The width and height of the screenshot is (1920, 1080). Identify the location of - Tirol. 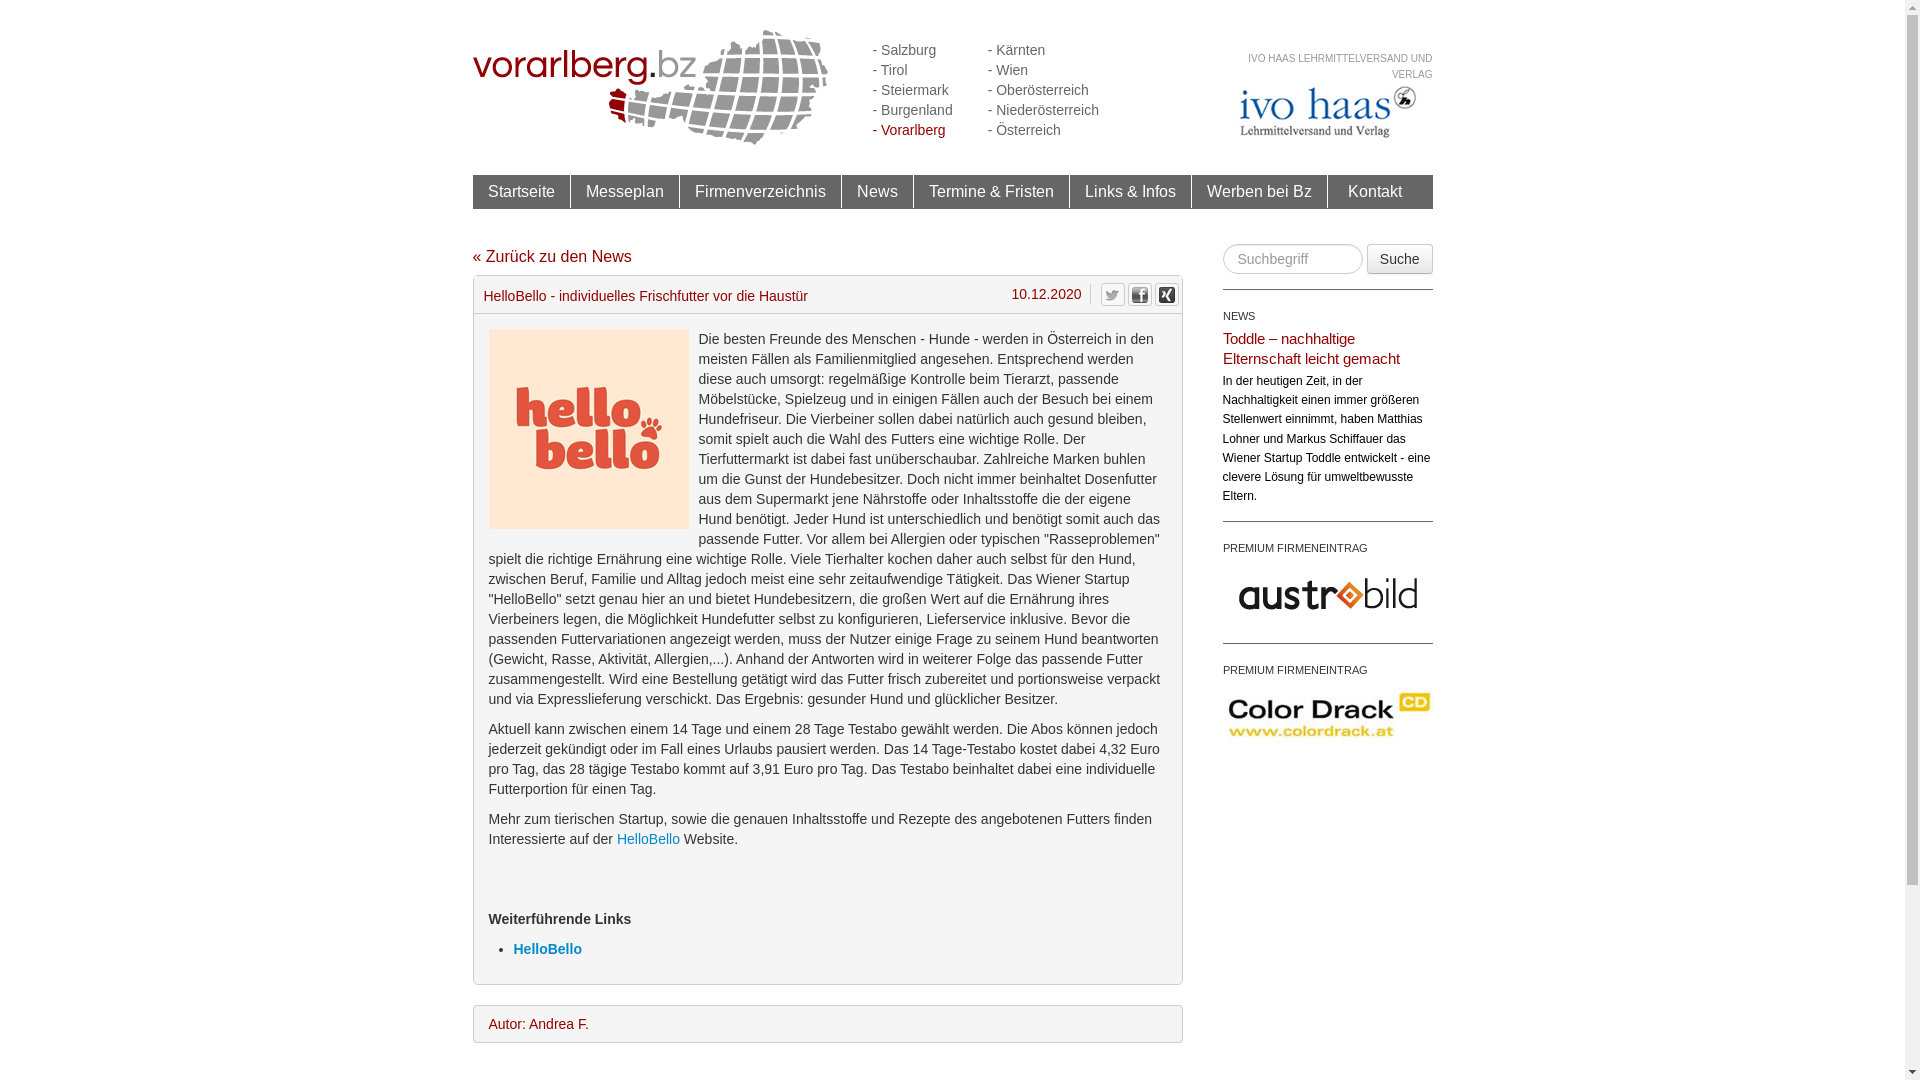
(890, 70).